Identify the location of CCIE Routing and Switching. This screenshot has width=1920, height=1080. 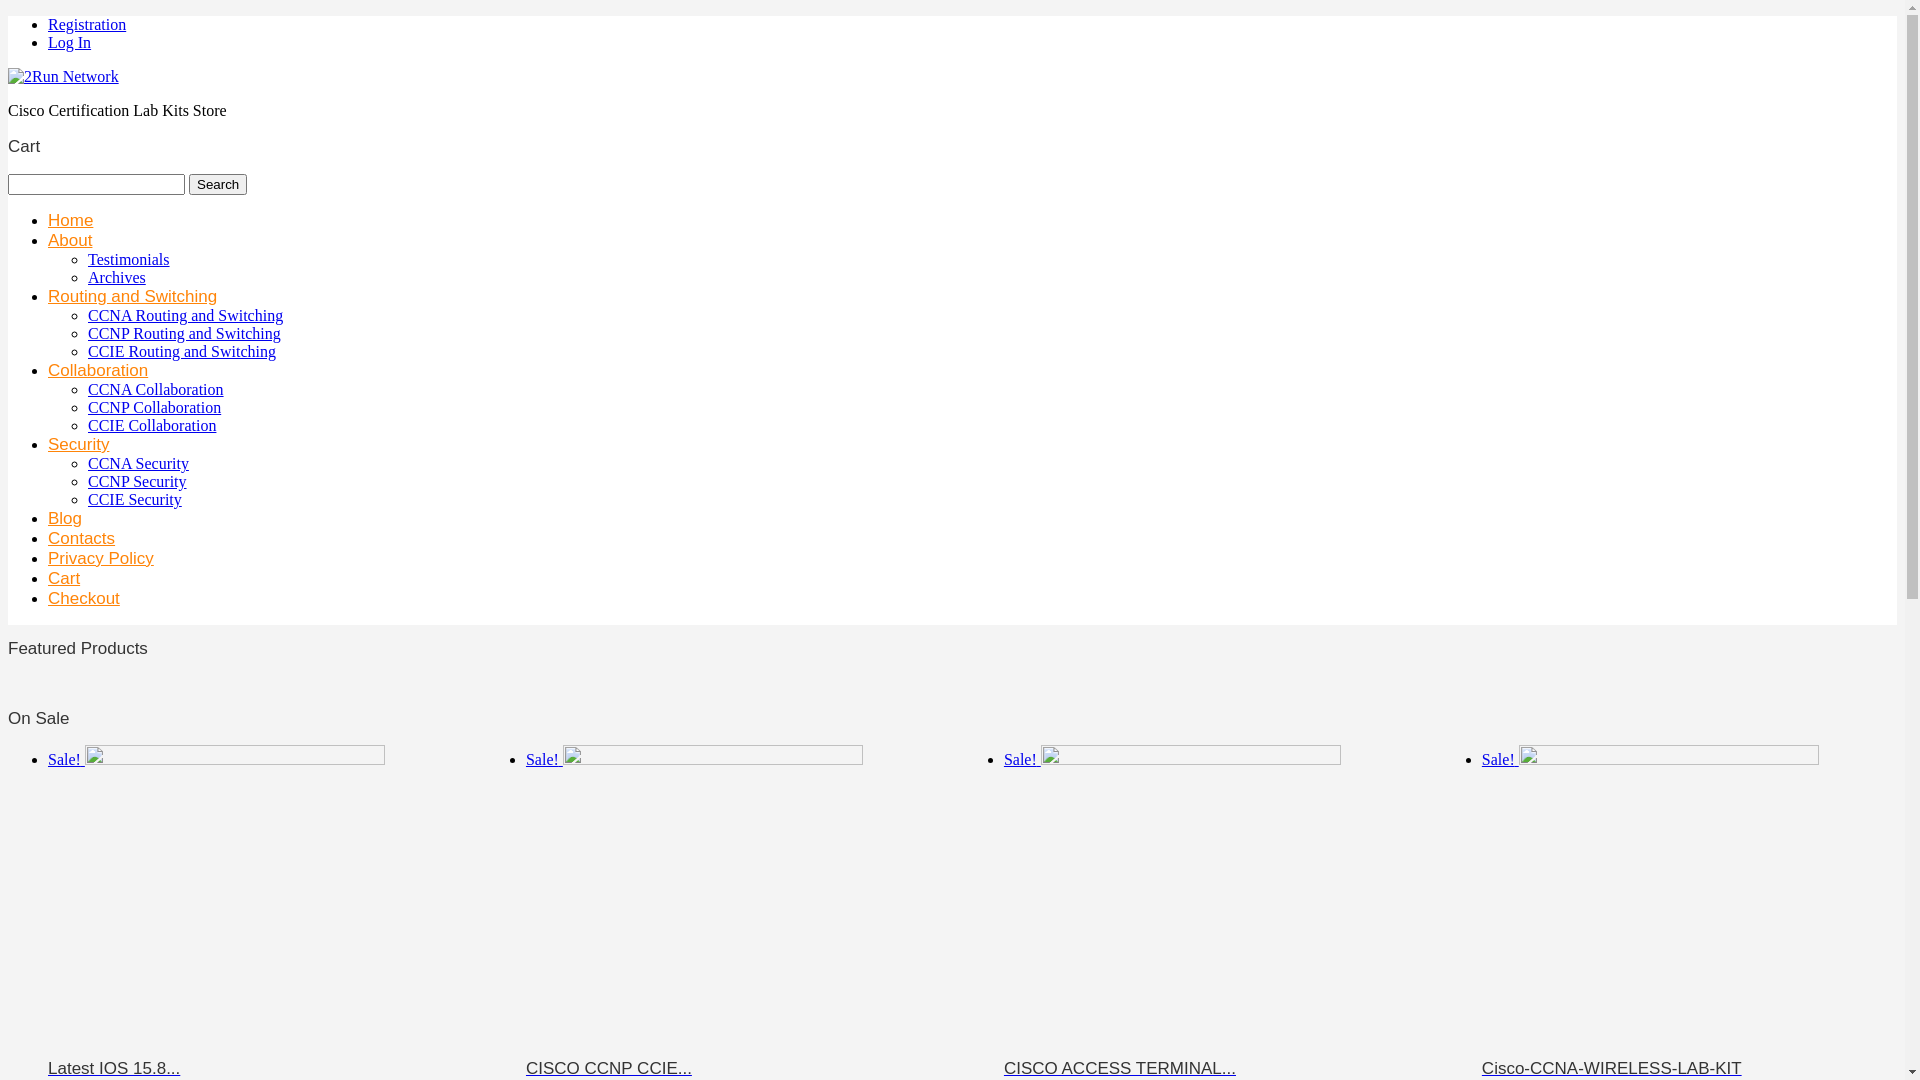
(182, 352).